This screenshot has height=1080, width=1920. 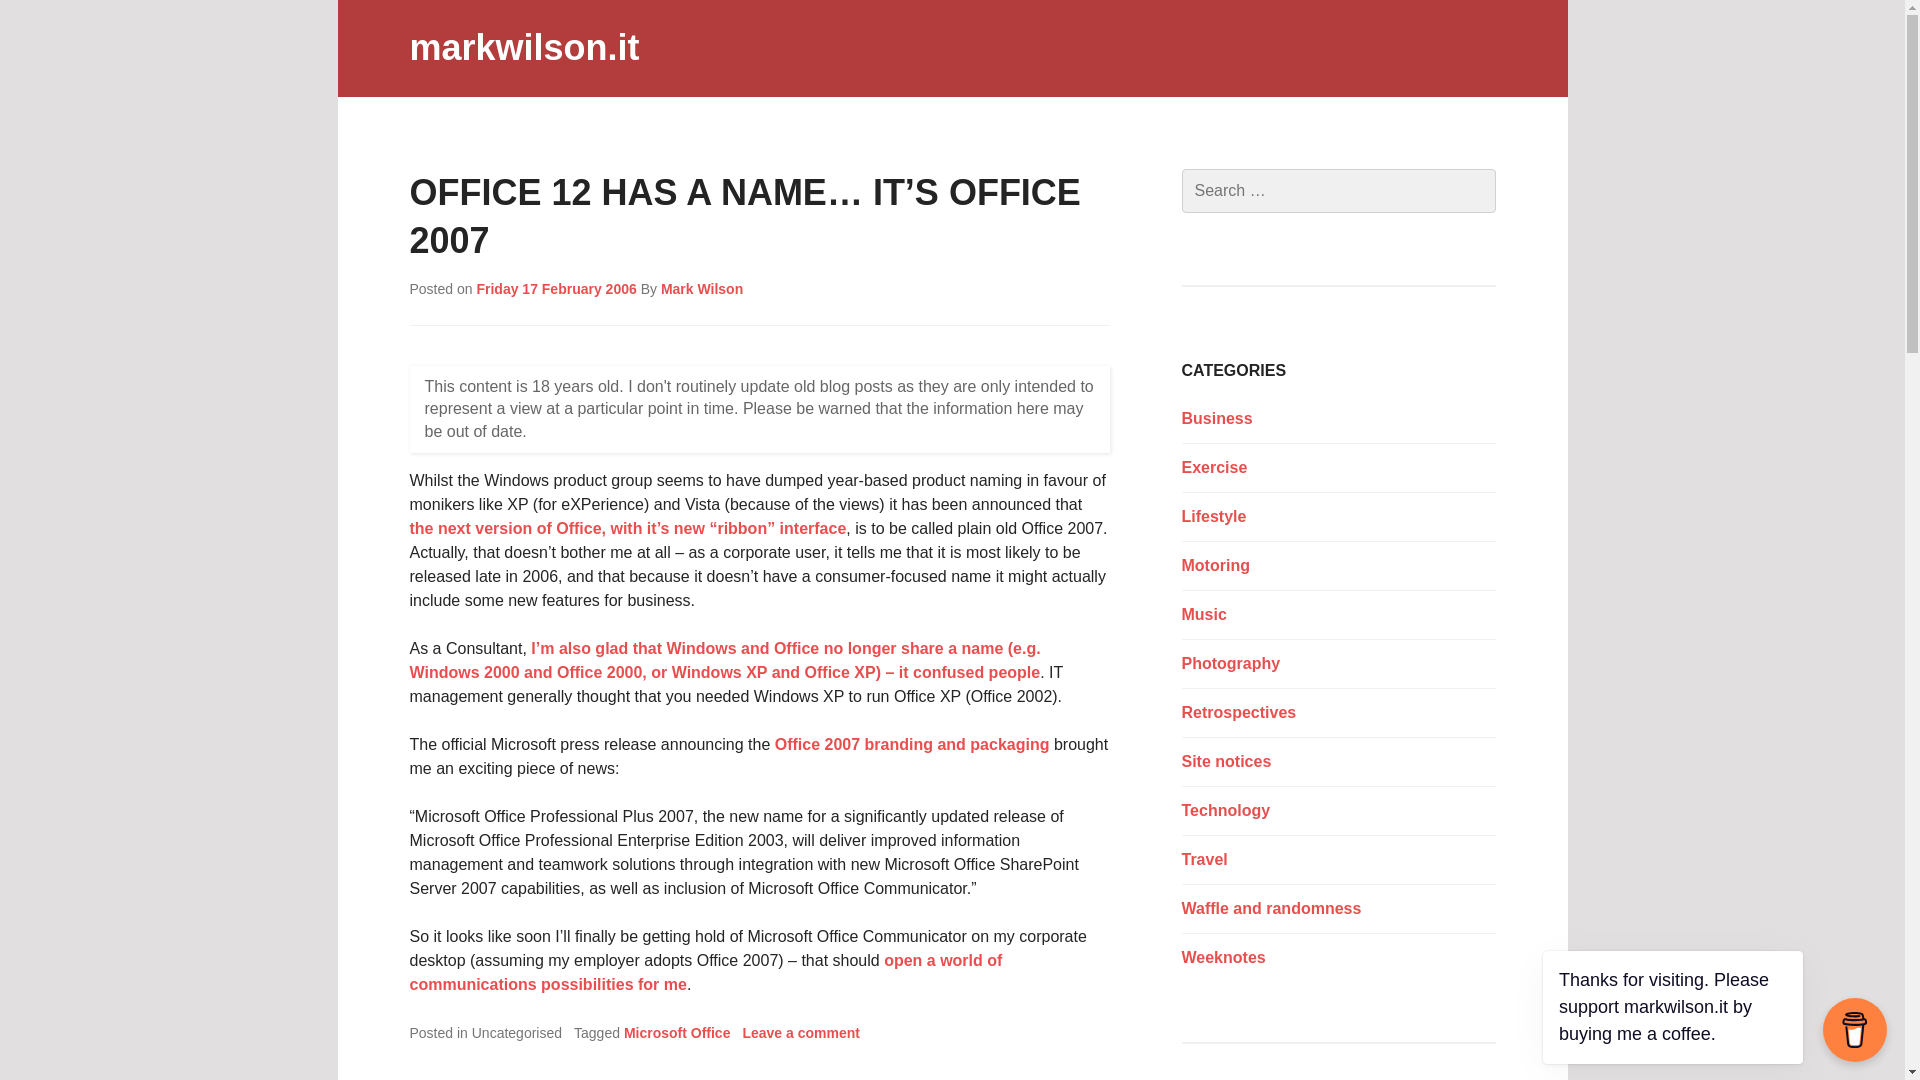 I want to click on Weeknotes, so click(x=1224, y=957).